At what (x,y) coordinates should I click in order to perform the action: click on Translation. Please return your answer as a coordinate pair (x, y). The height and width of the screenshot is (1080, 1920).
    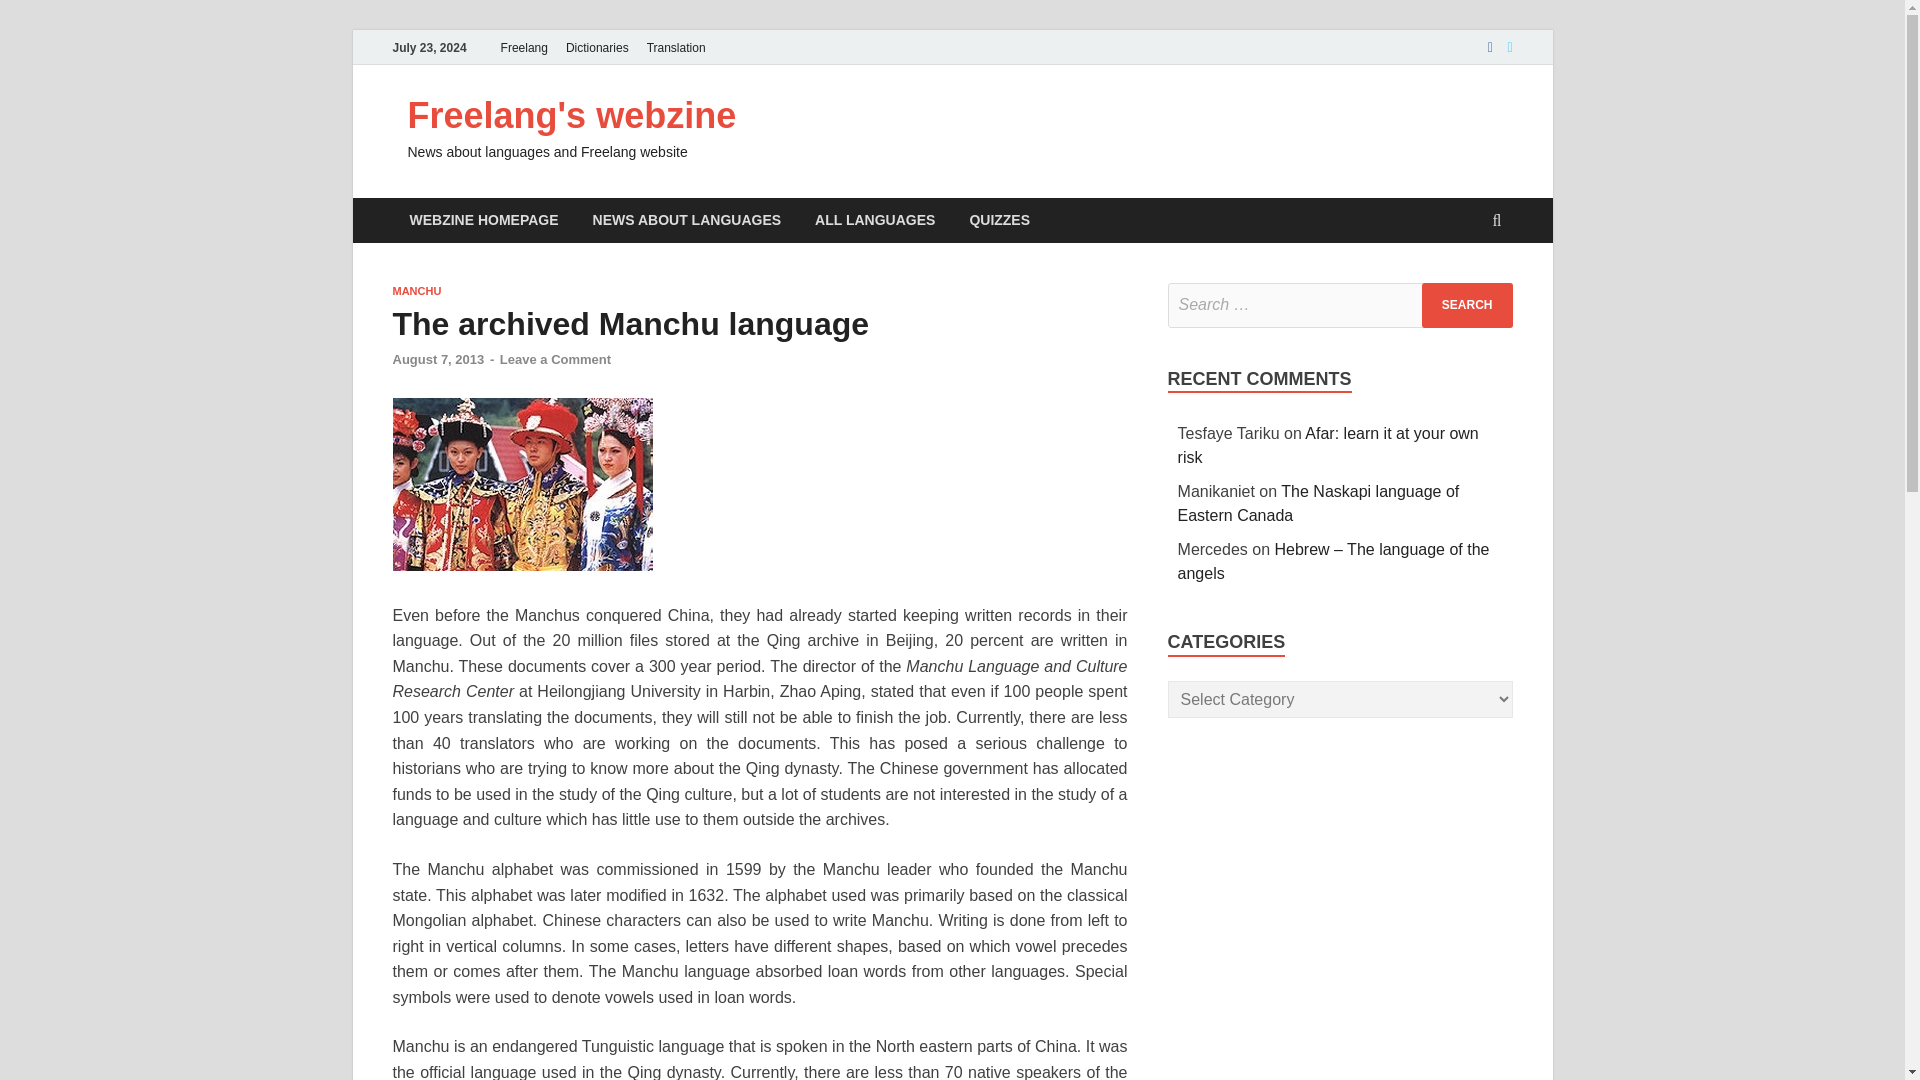
    Looking at the image, I should click on (676, 47).